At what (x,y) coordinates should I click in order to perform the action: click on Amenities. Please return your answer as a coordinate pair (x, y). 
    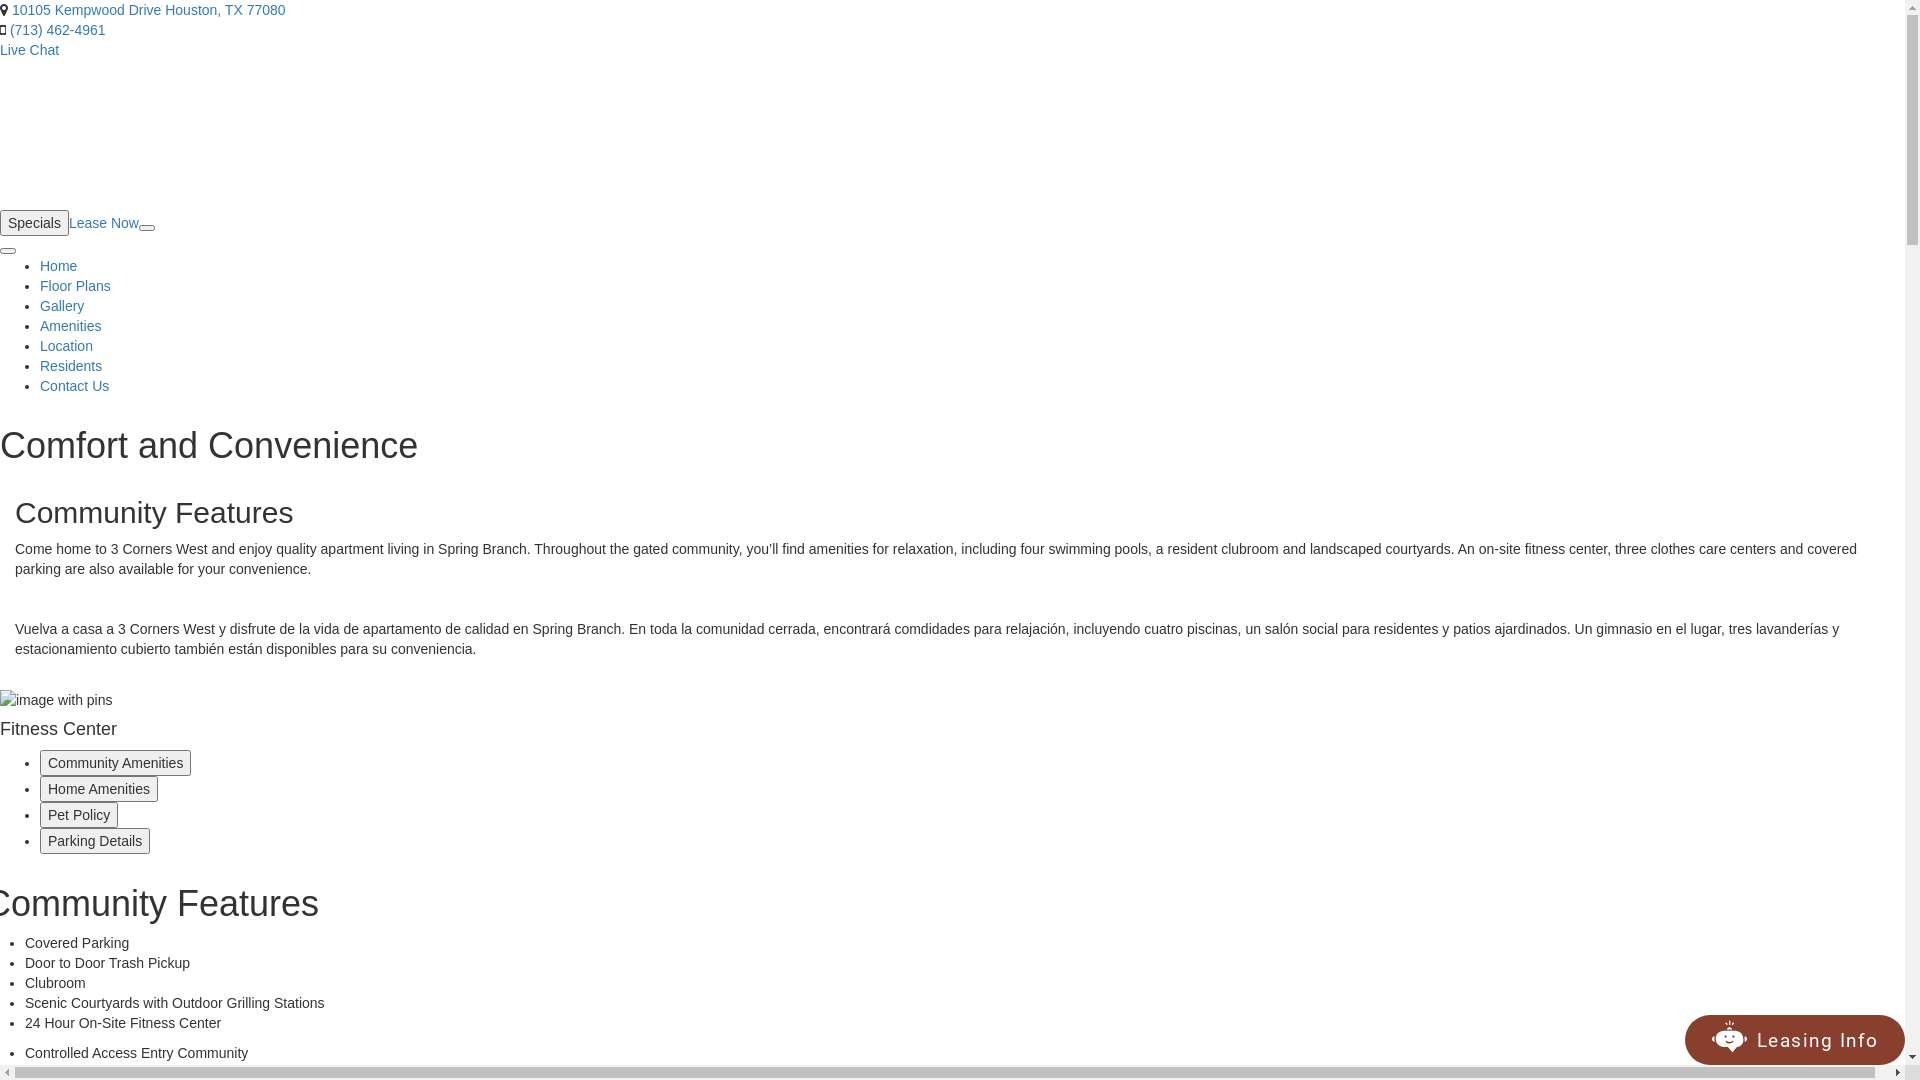
    Looking at the image, I should click on (70, 326).